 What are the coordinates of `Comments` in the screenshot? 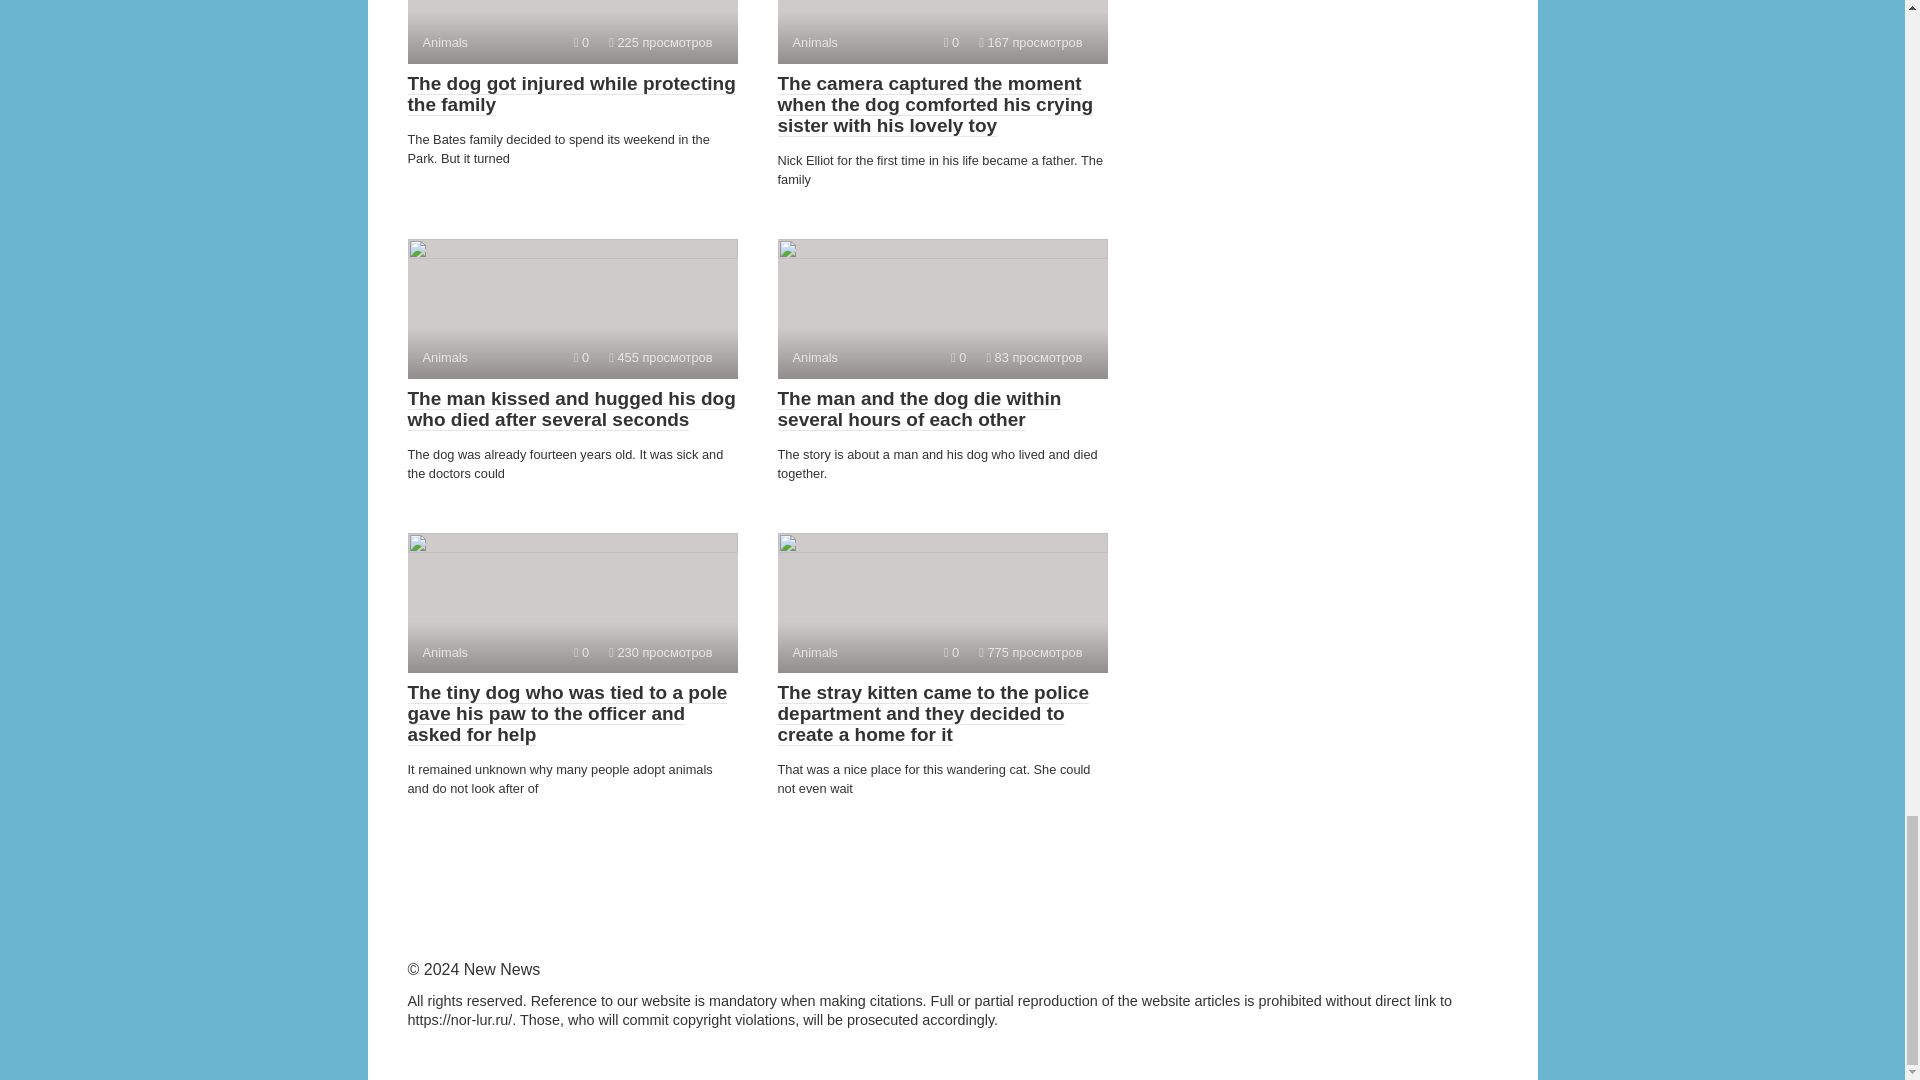 It's located at (582, 357).